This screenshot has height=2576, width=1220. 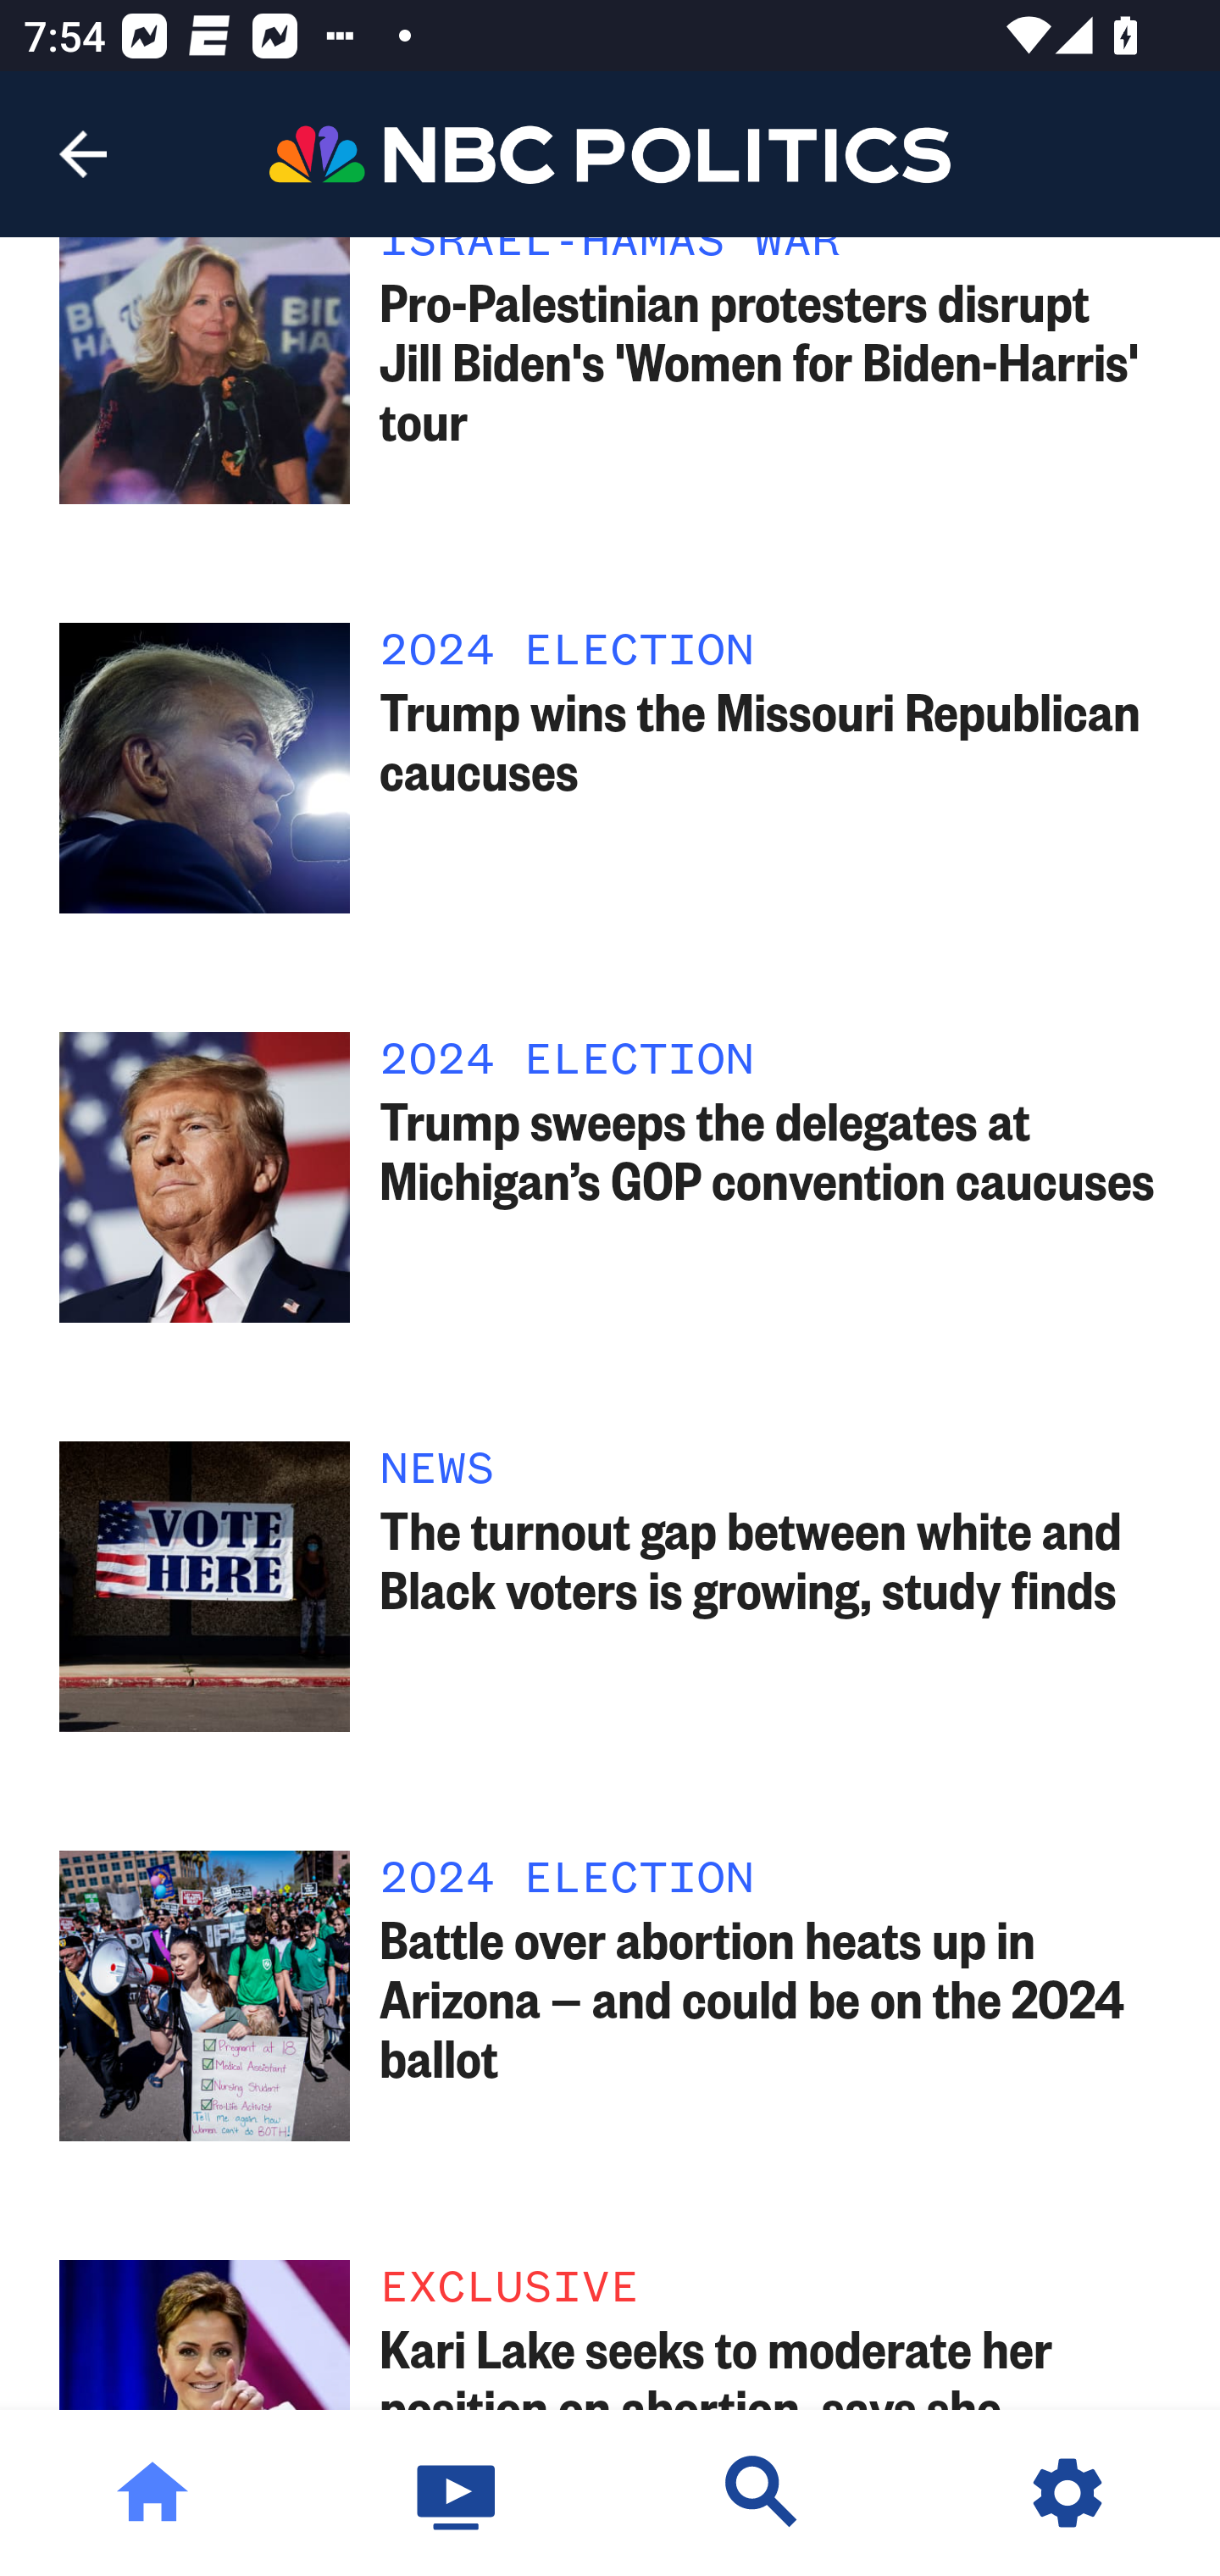 I want to click on Navigate up, so click(x=83, y=154).